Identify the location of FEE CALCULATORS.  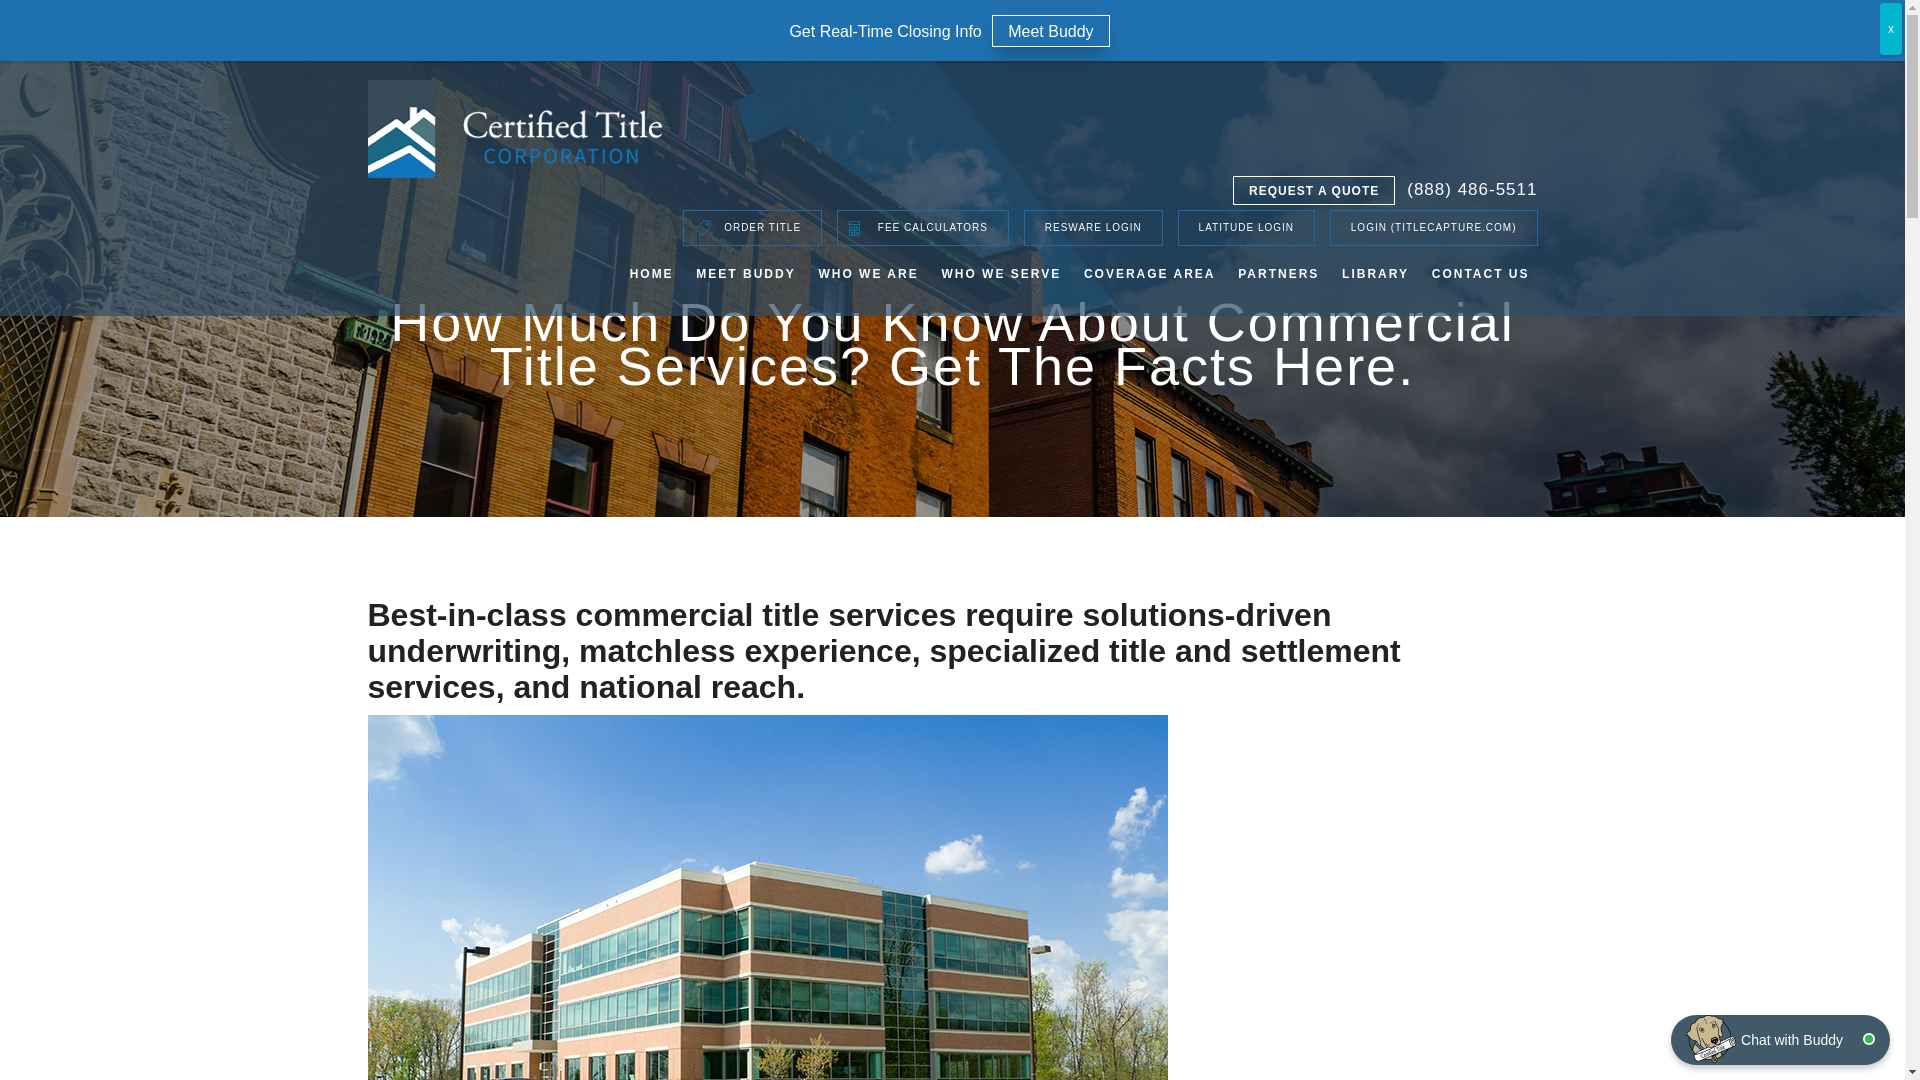
(923, 228).